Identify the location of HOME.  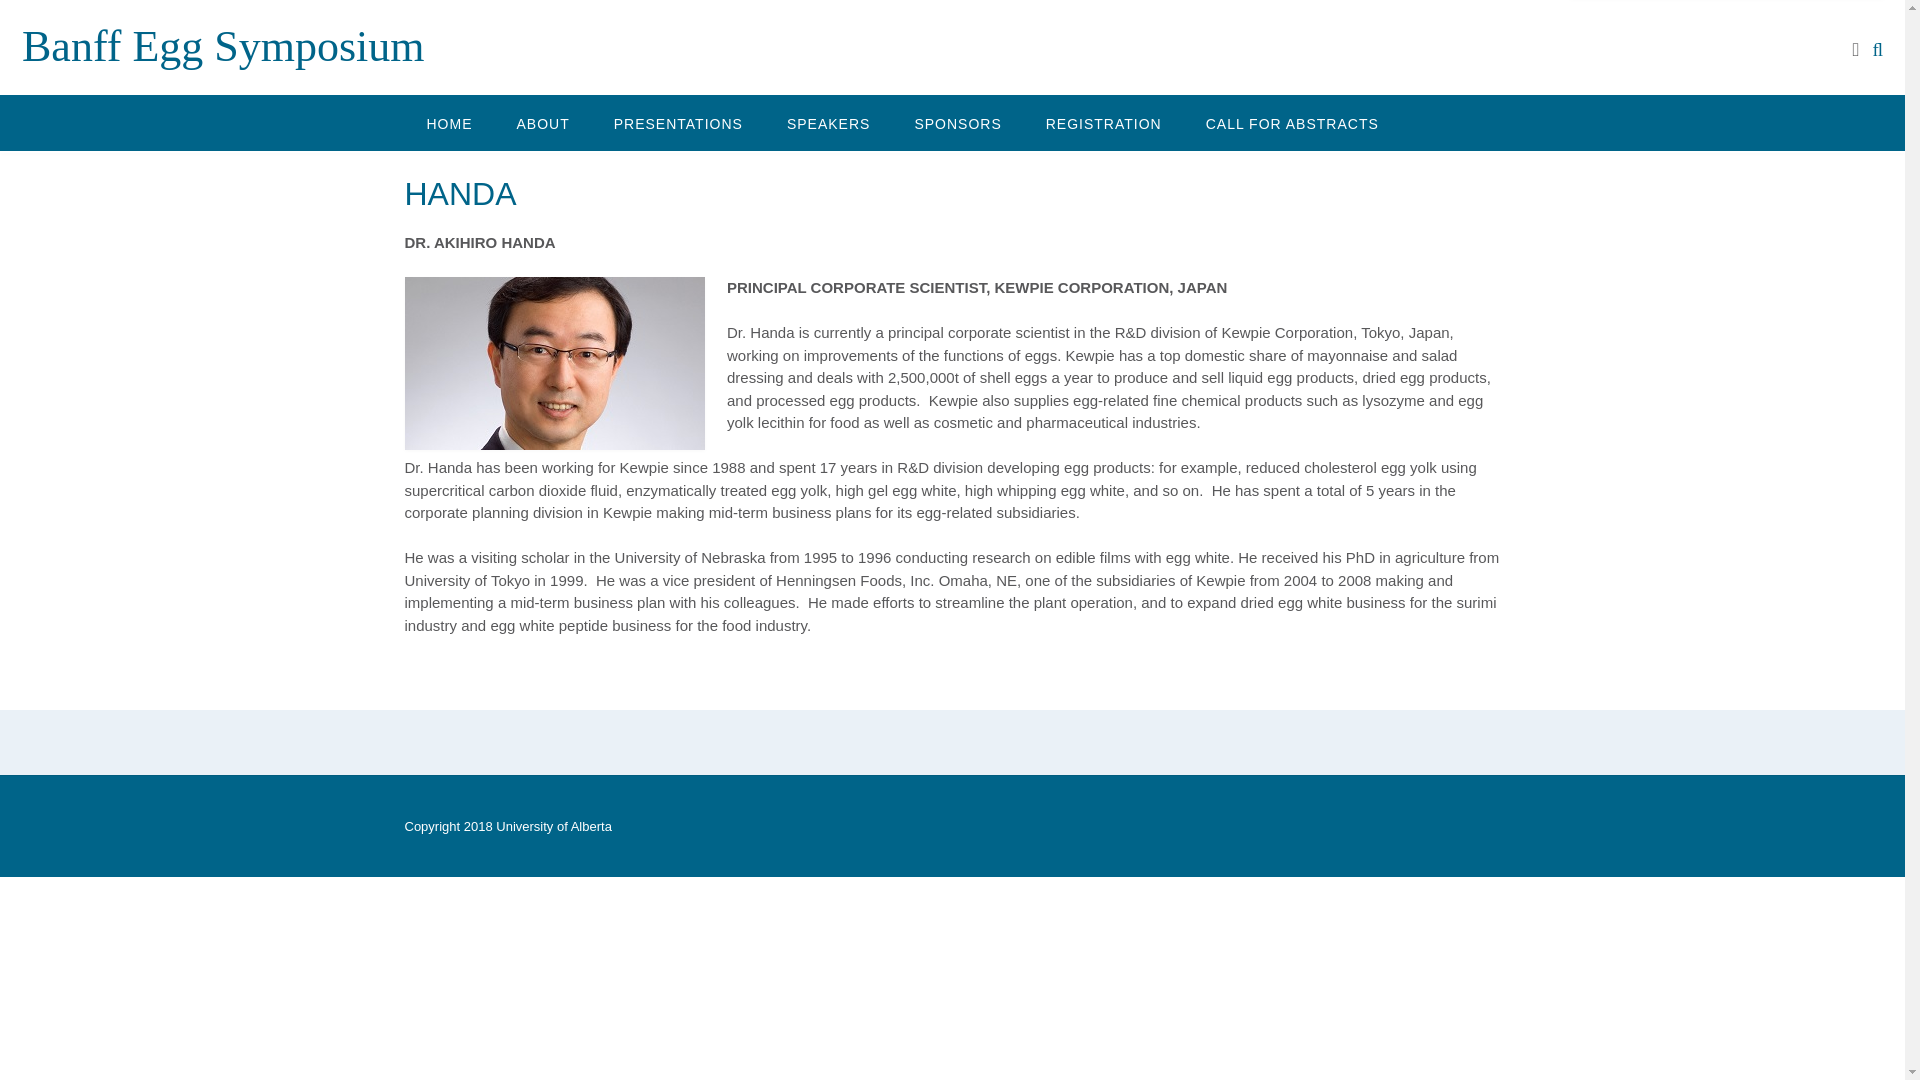
(448, 122).